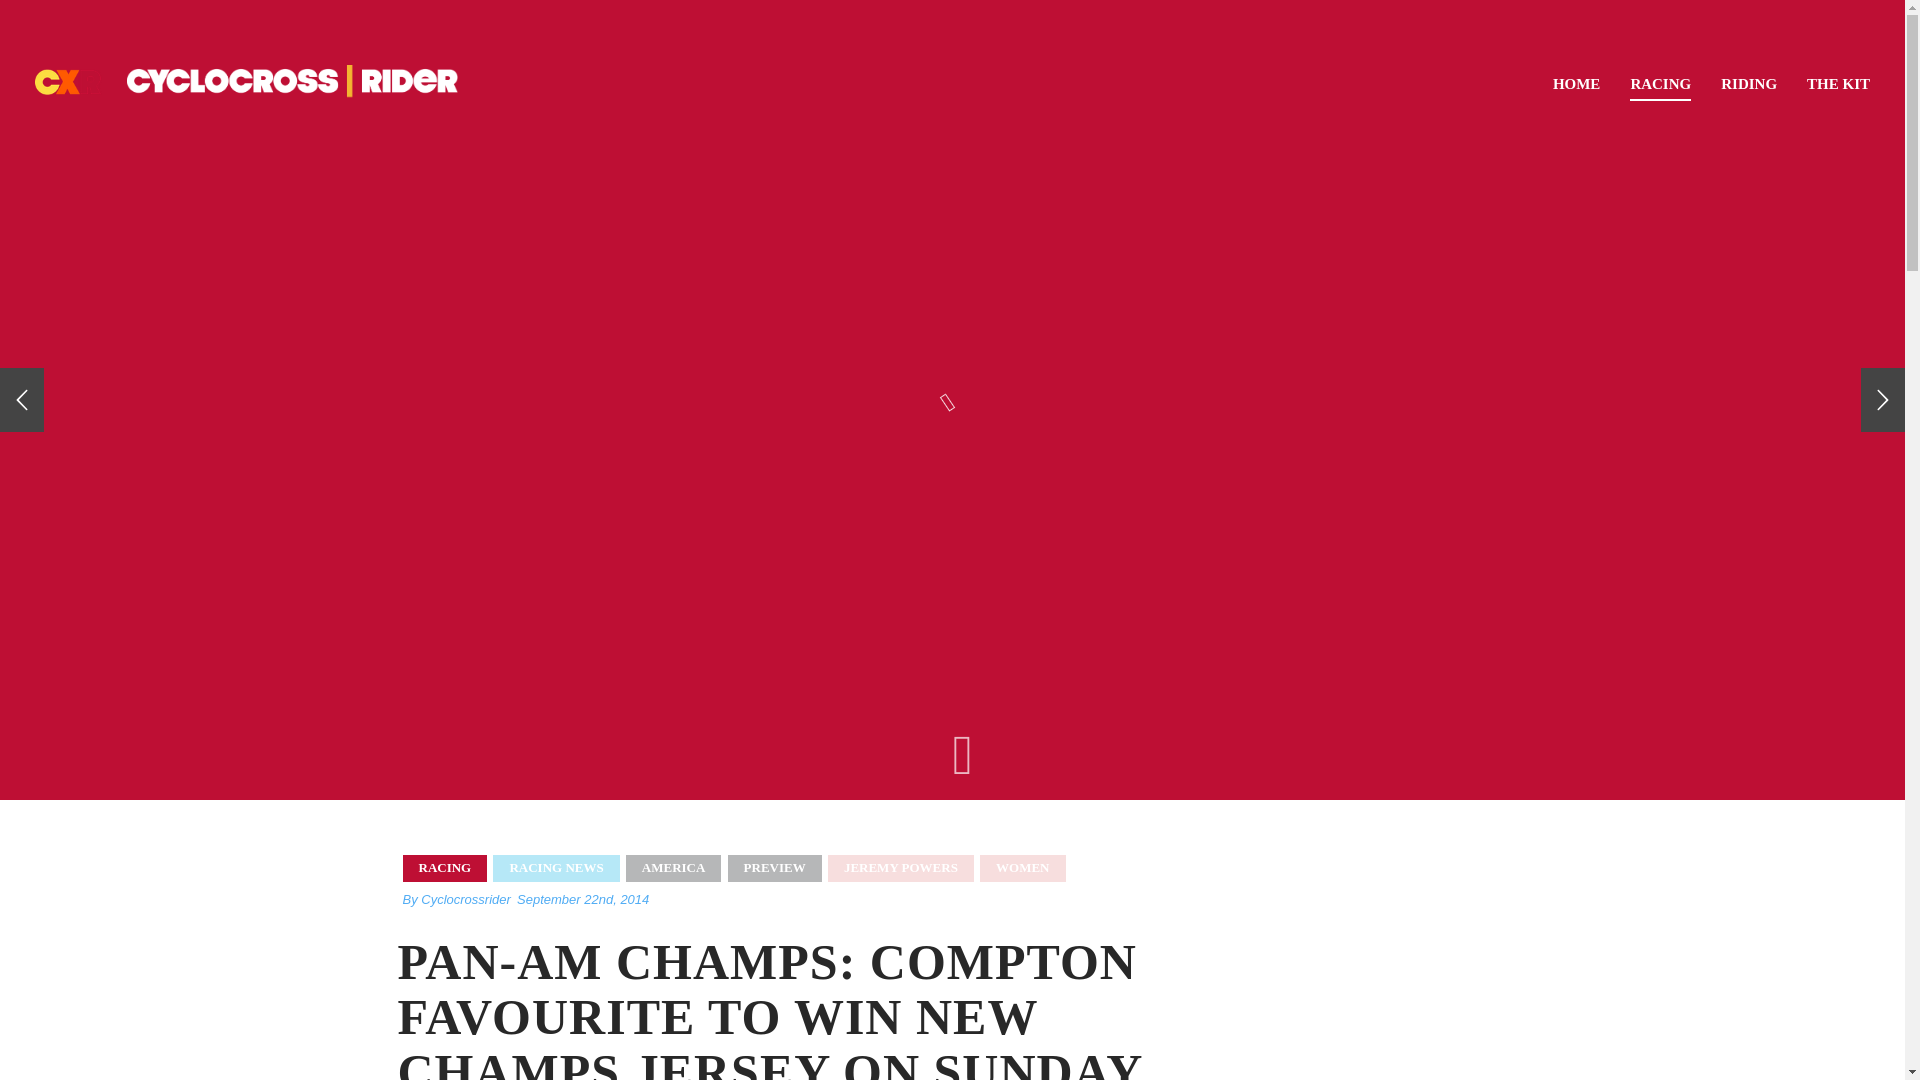 The image size is (1920, 1080). I want to click on RACING, so click(1660, 80).